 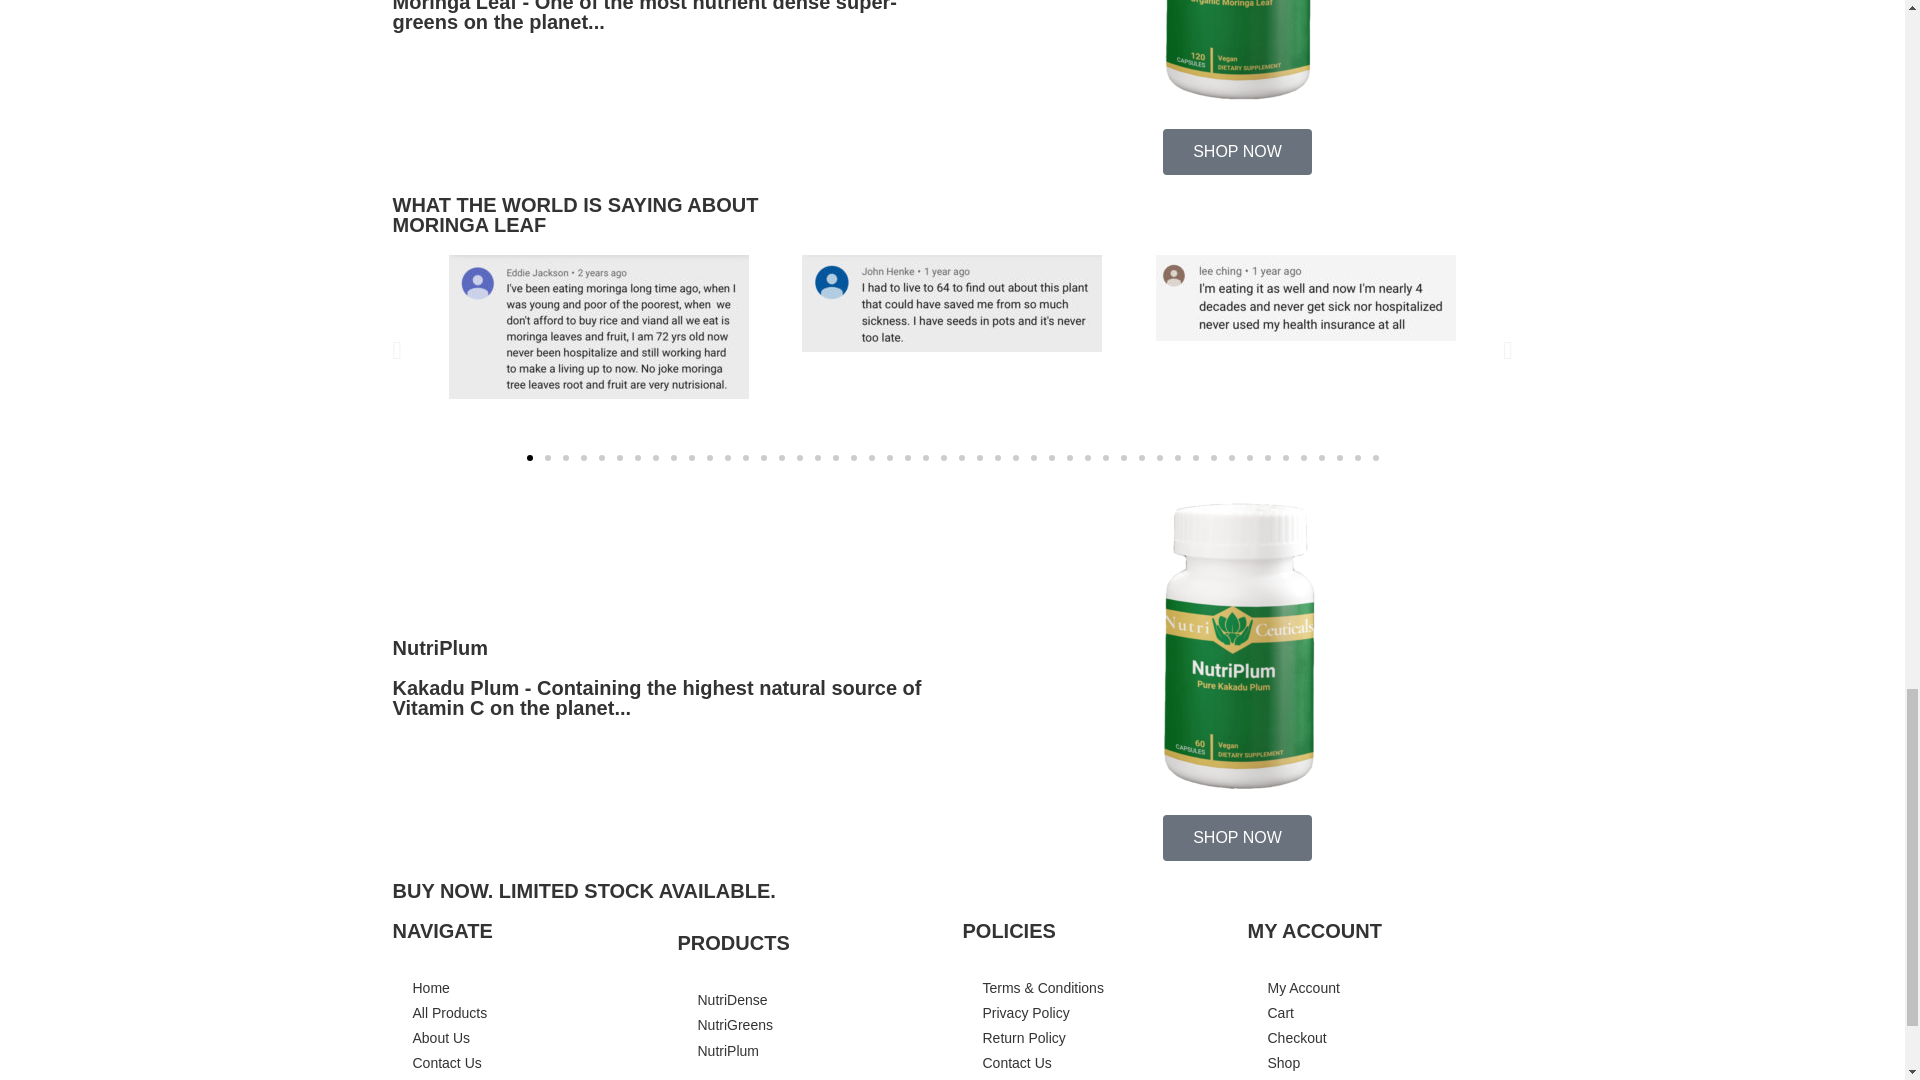 What do you see at coordinates (736, 1024) in the screenshot?
I see `NutriGreens` at bounding box center [736, 1024].